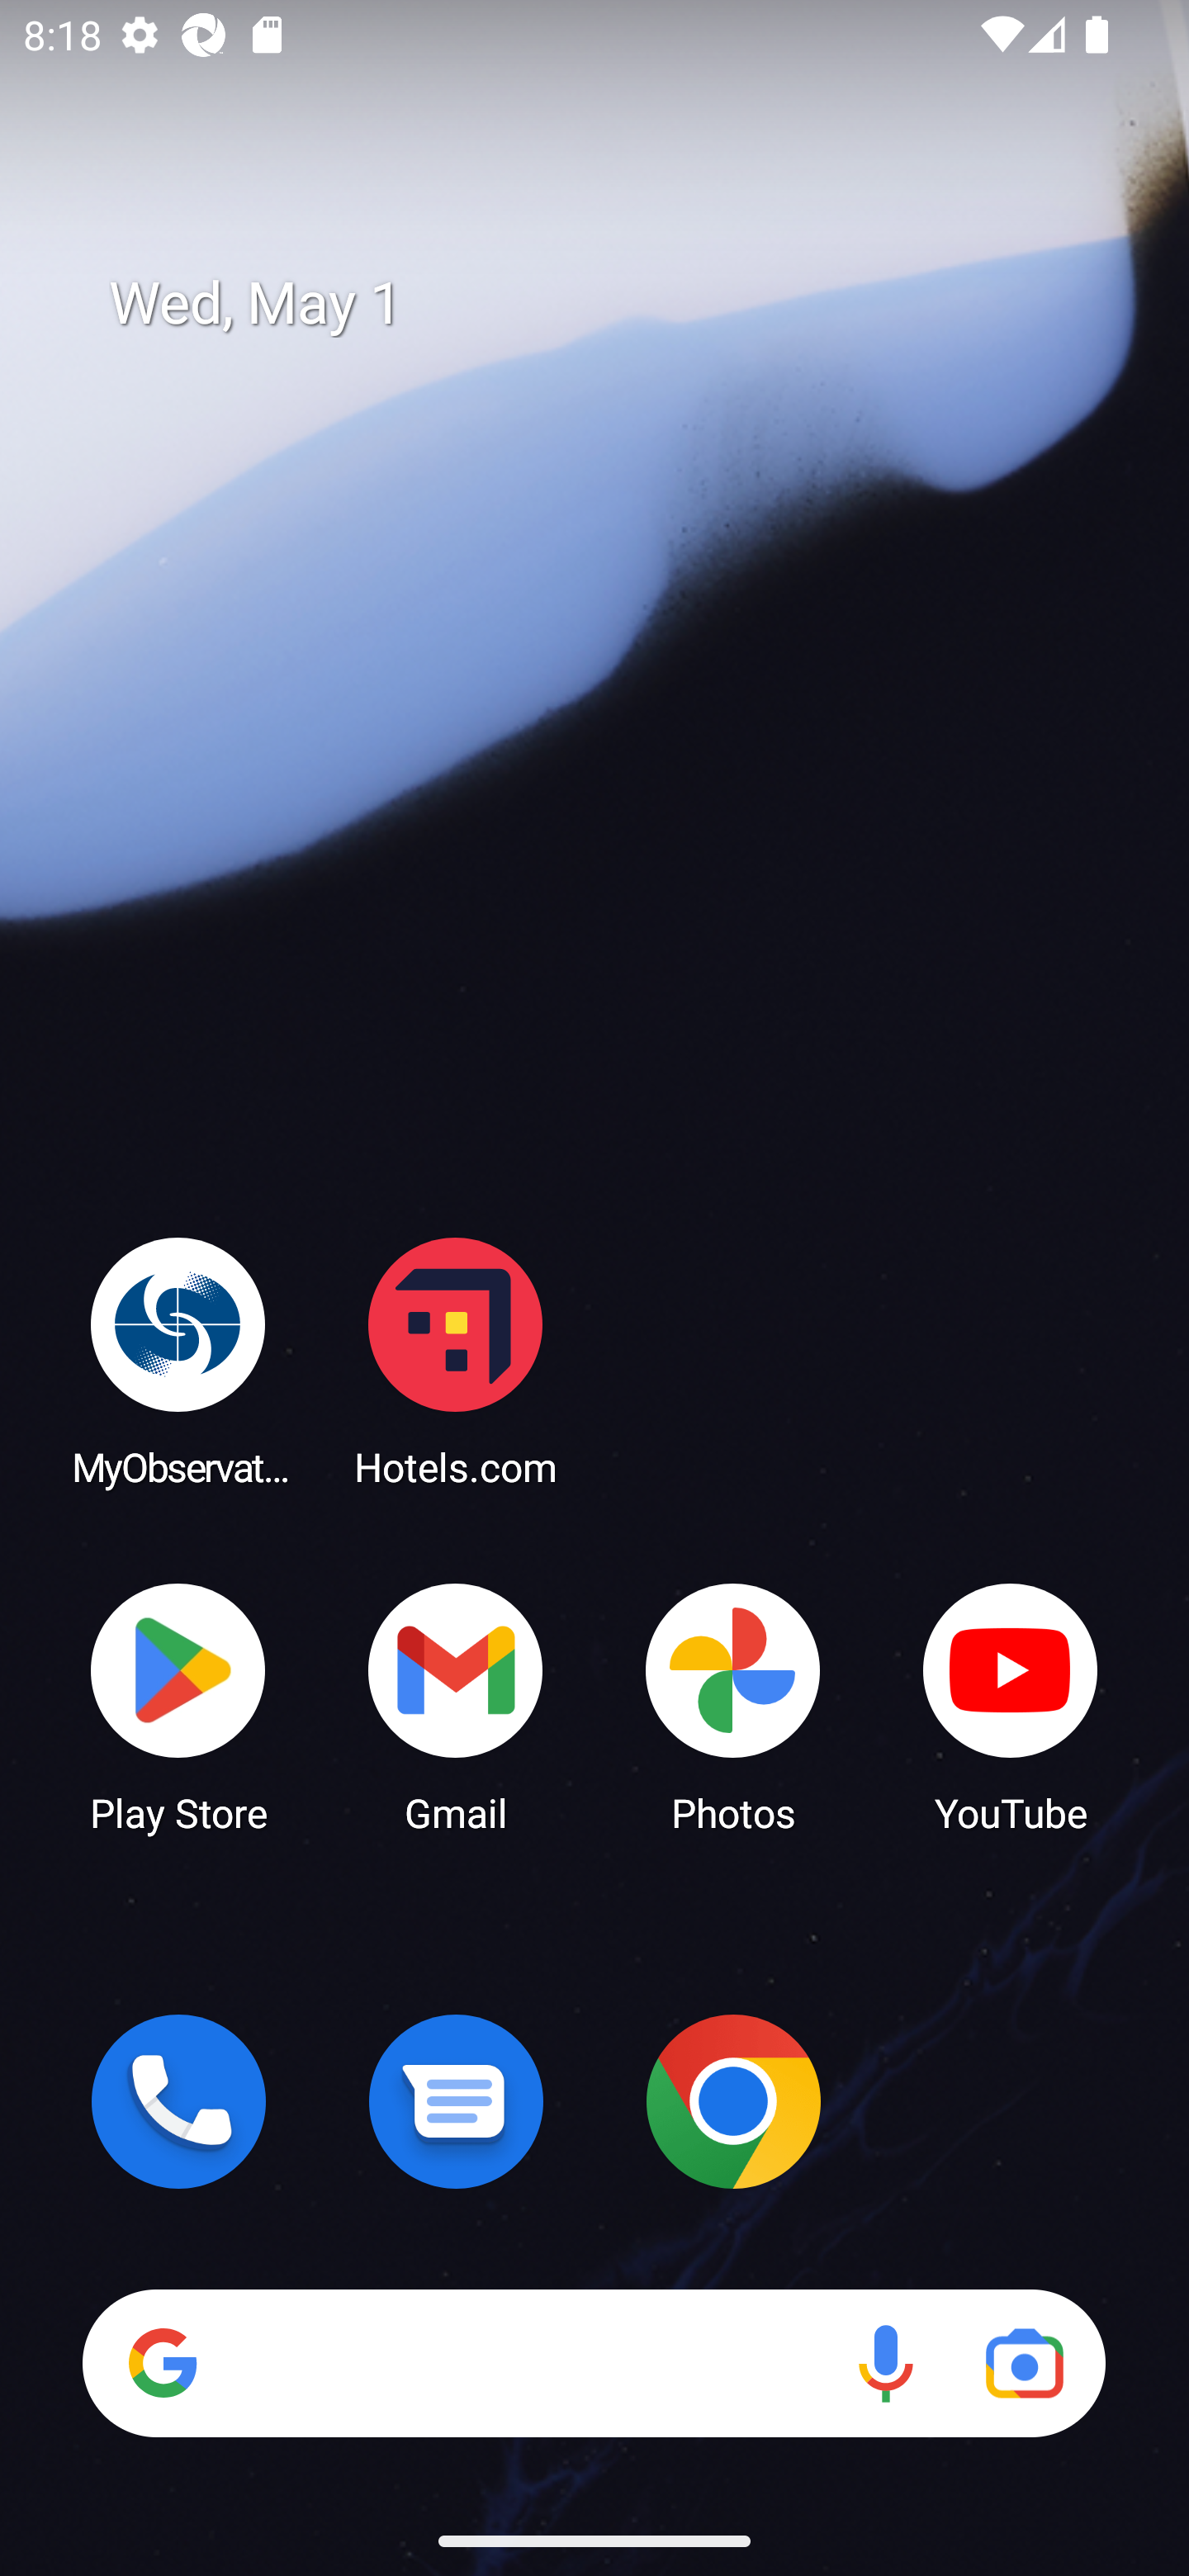  What do you see at coordinates (594, 2363) in the screenshot?
I see `Search Voice search Google Lens` at bounding box center [594, 2363].